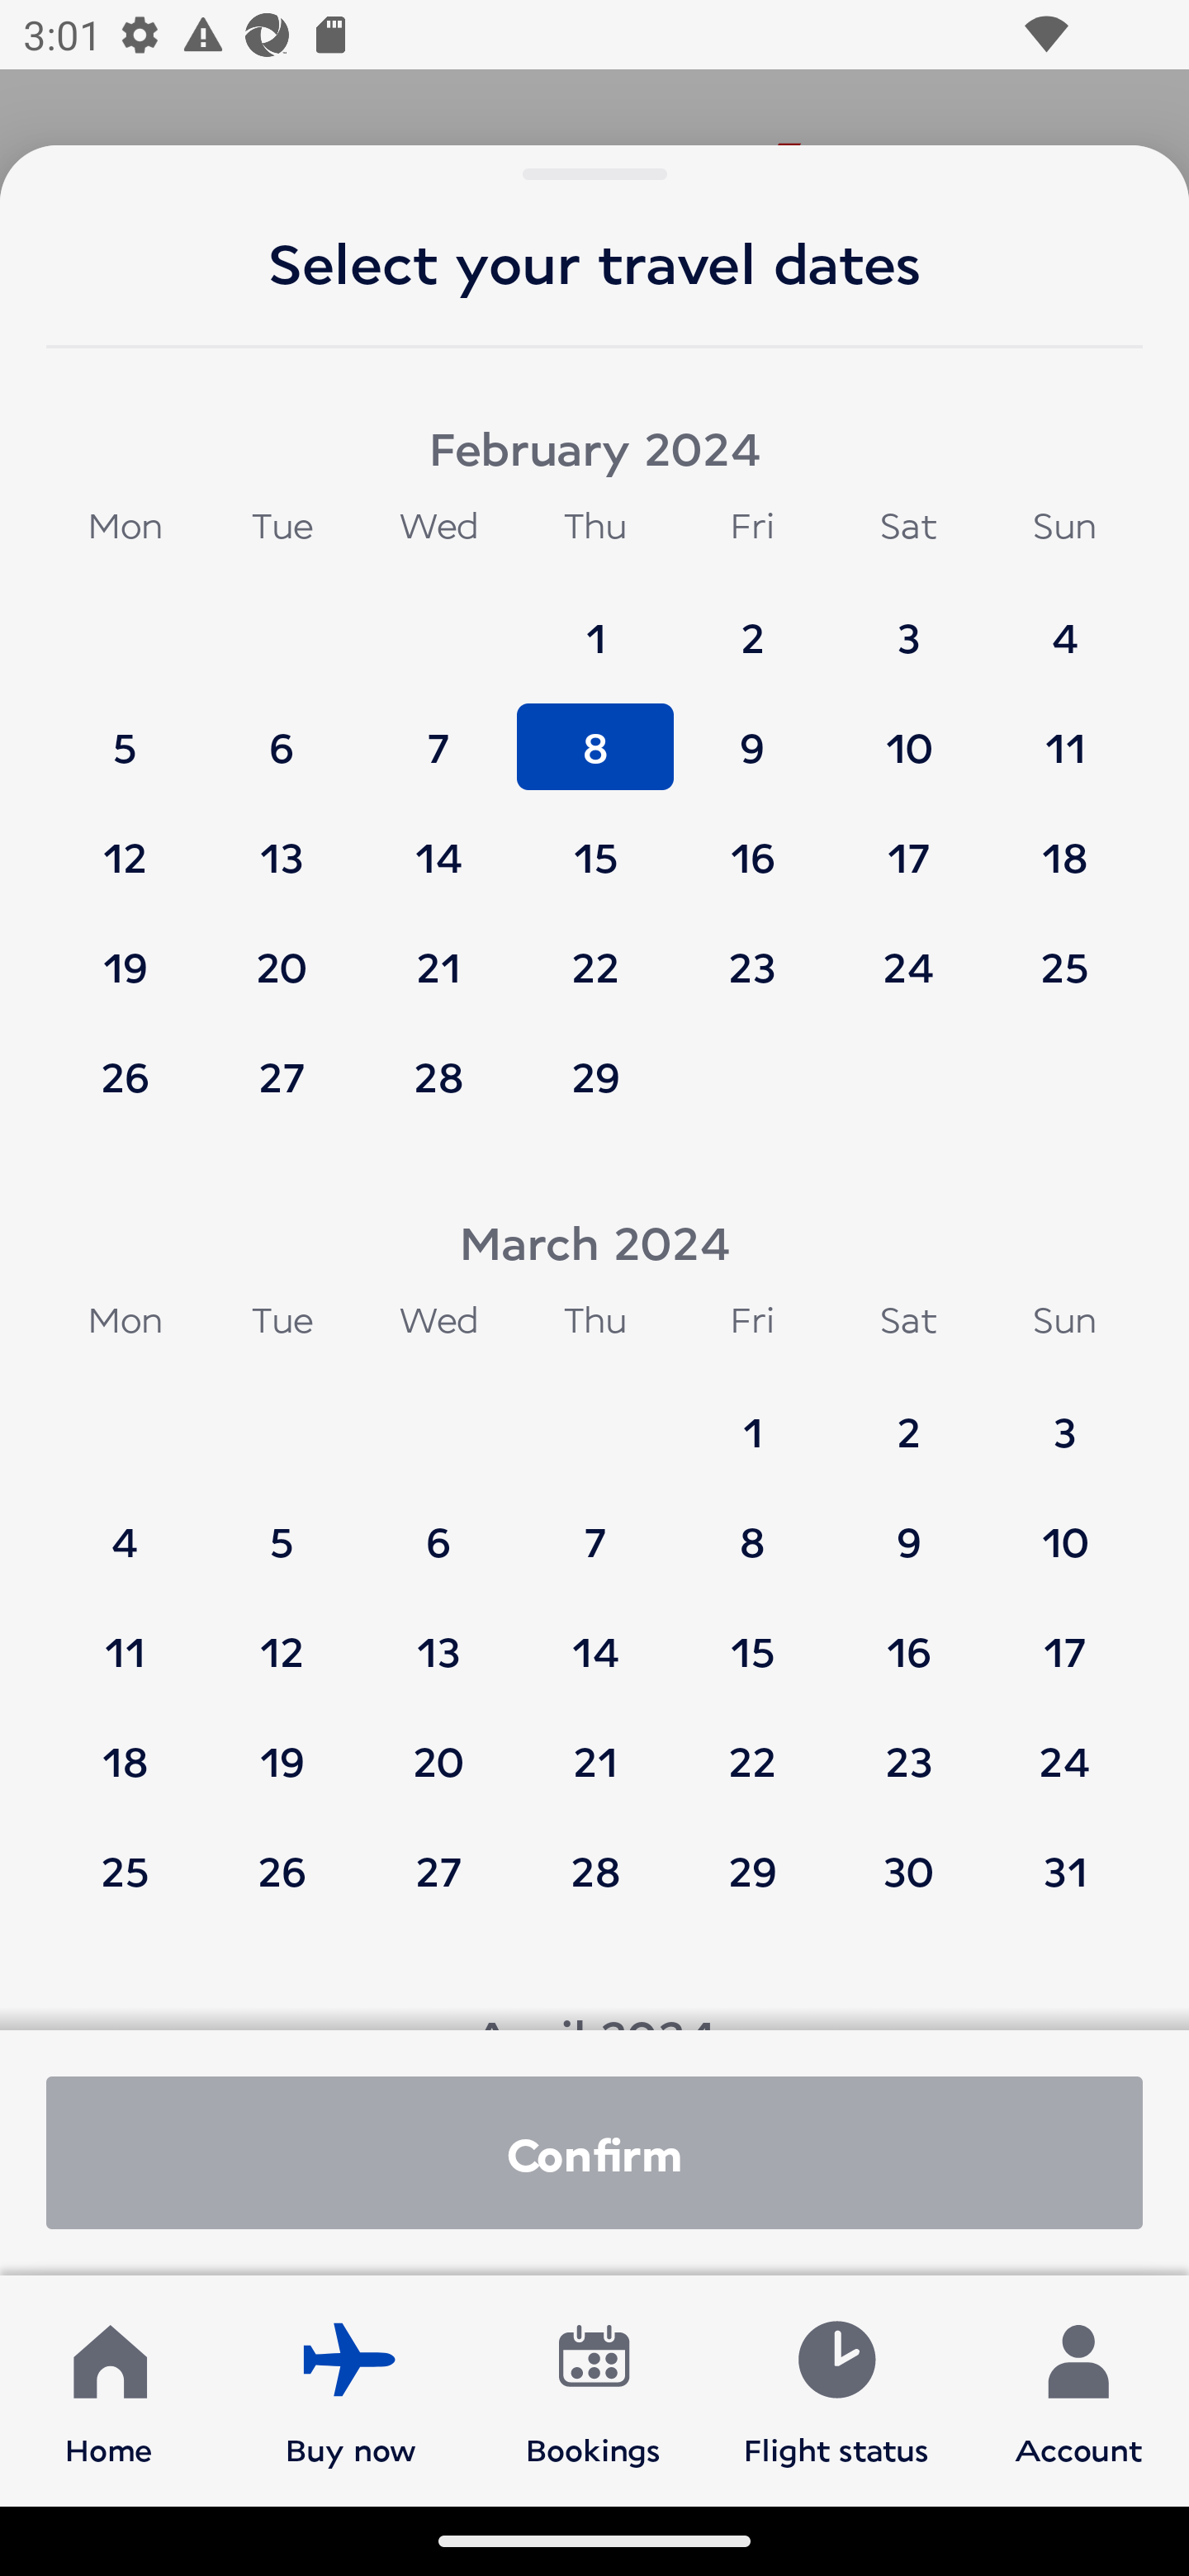  What do you see at coordinates (752, 1636) in the screenshot?
I see `15` at bounding box center [752, 1636].